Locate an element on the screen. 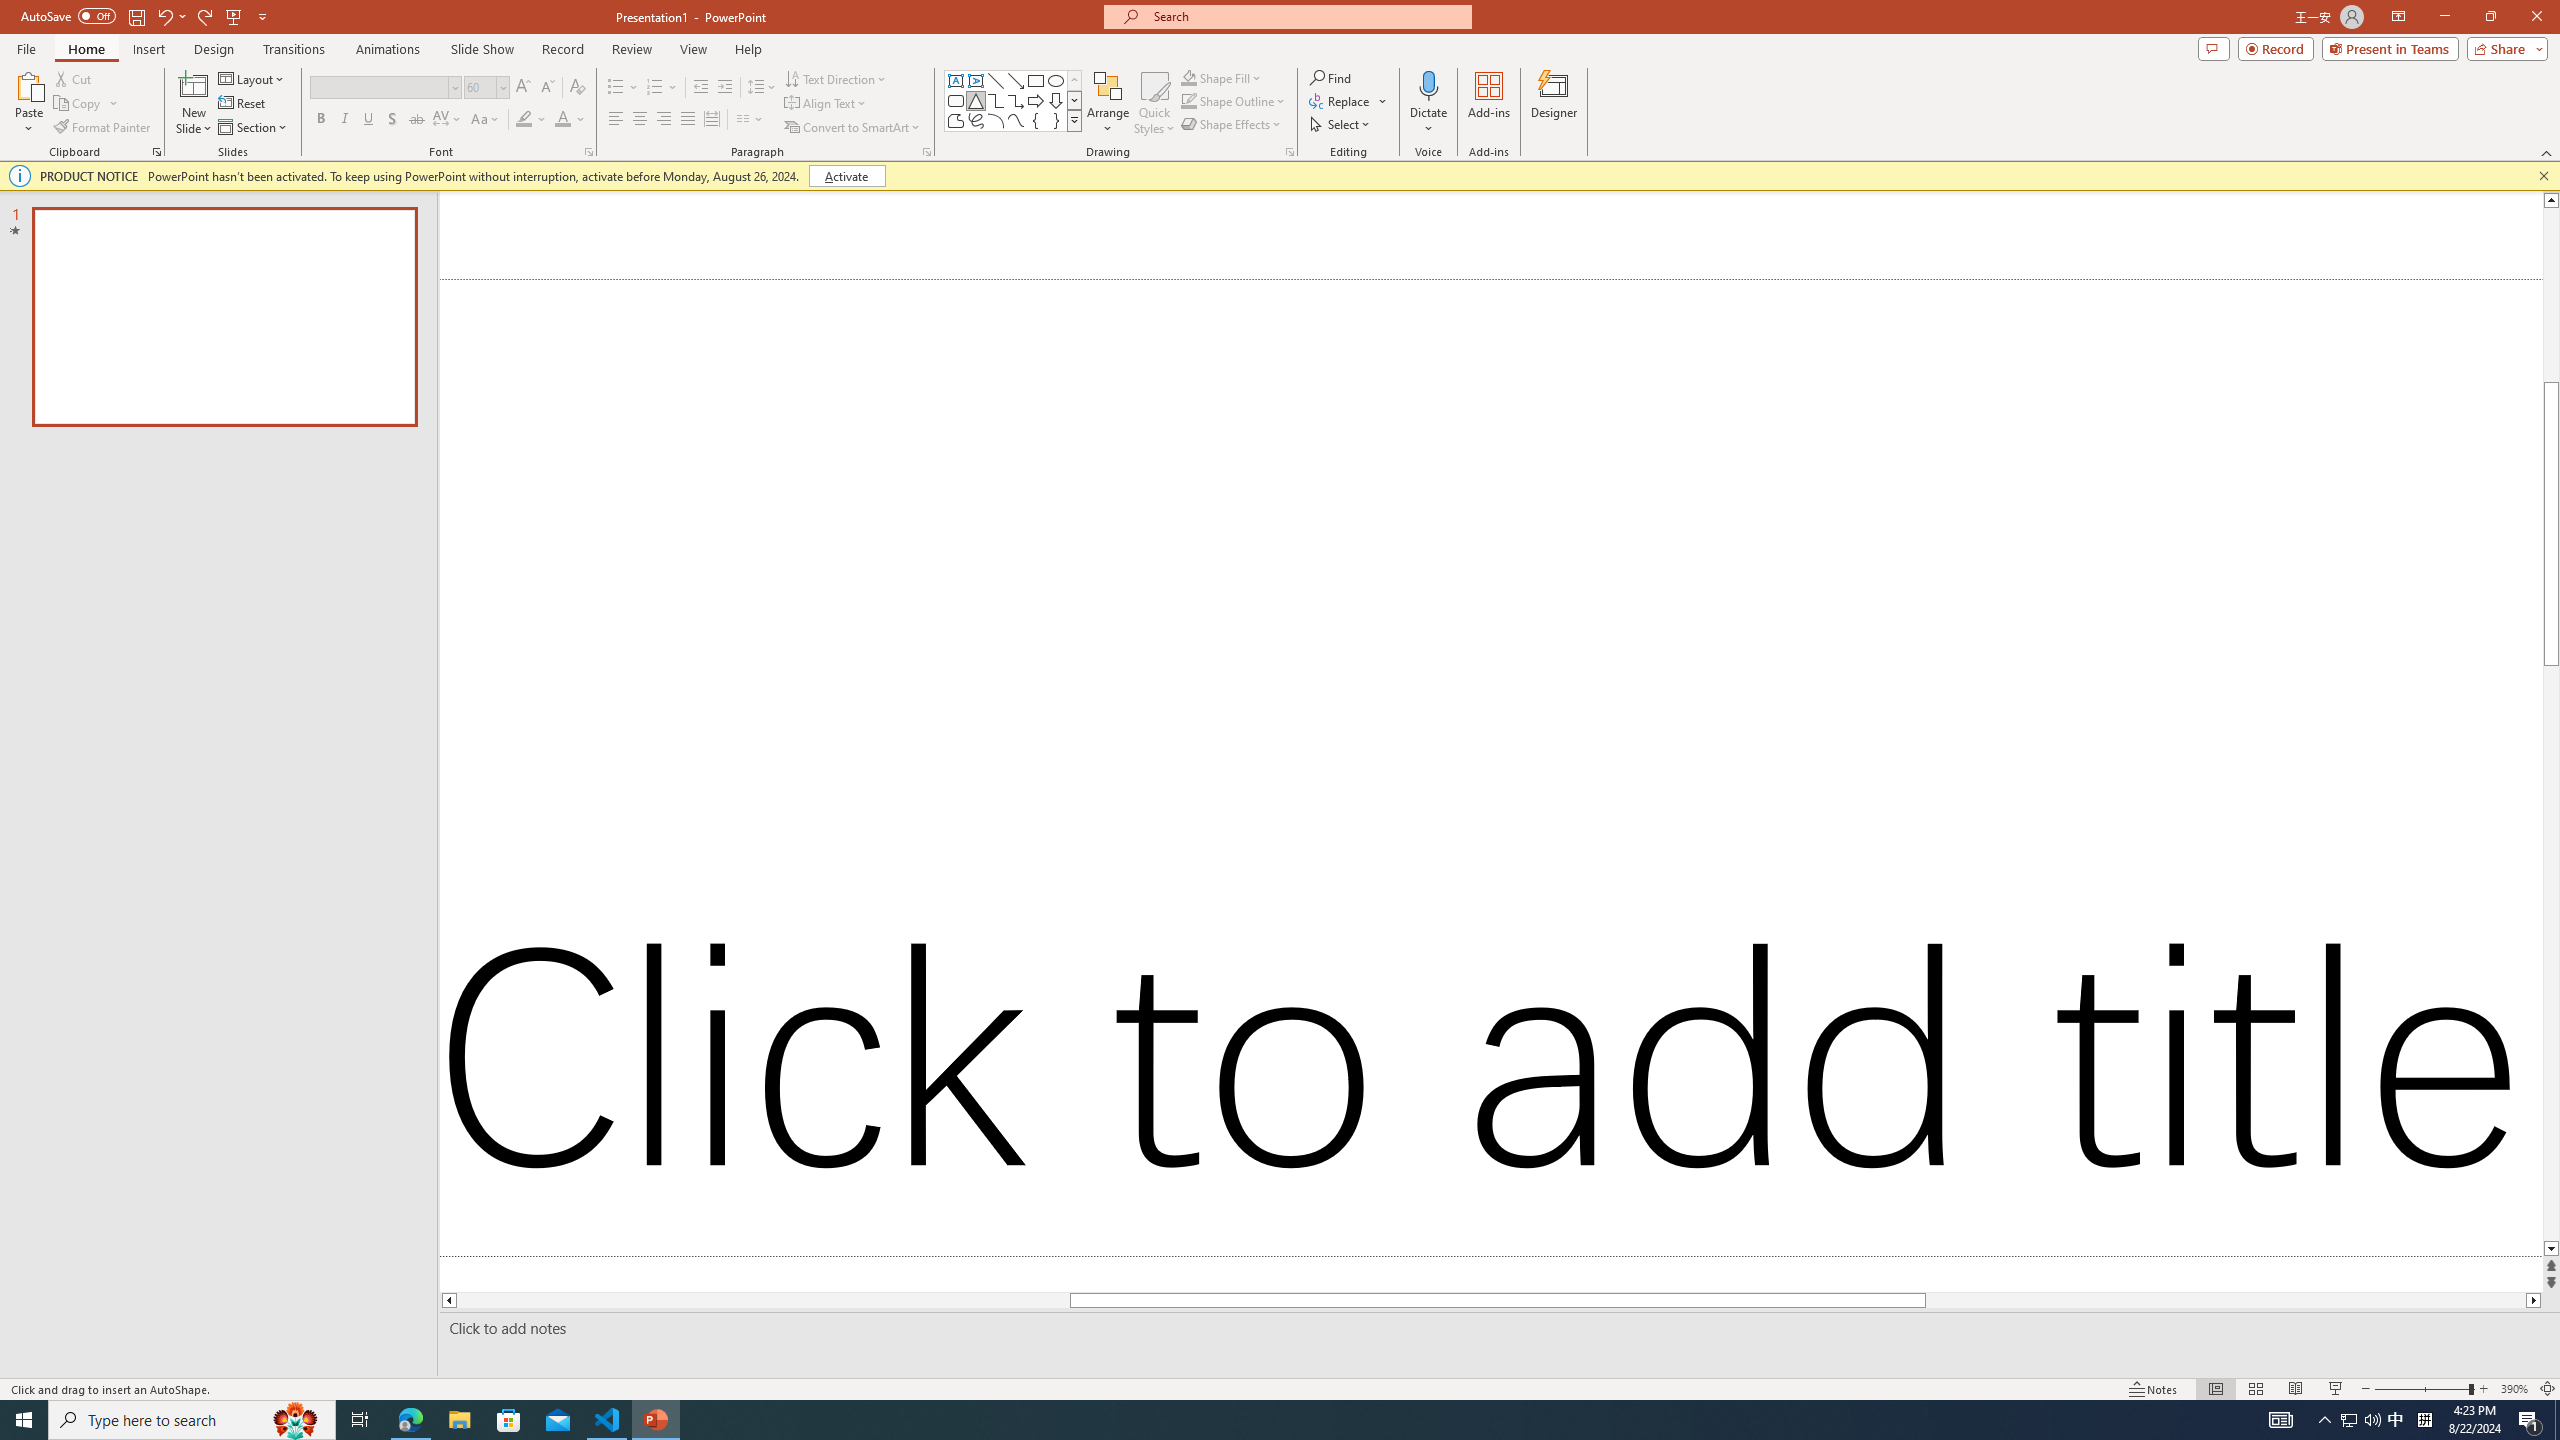  Vertical Text Box is located at coordinates (975, 80).